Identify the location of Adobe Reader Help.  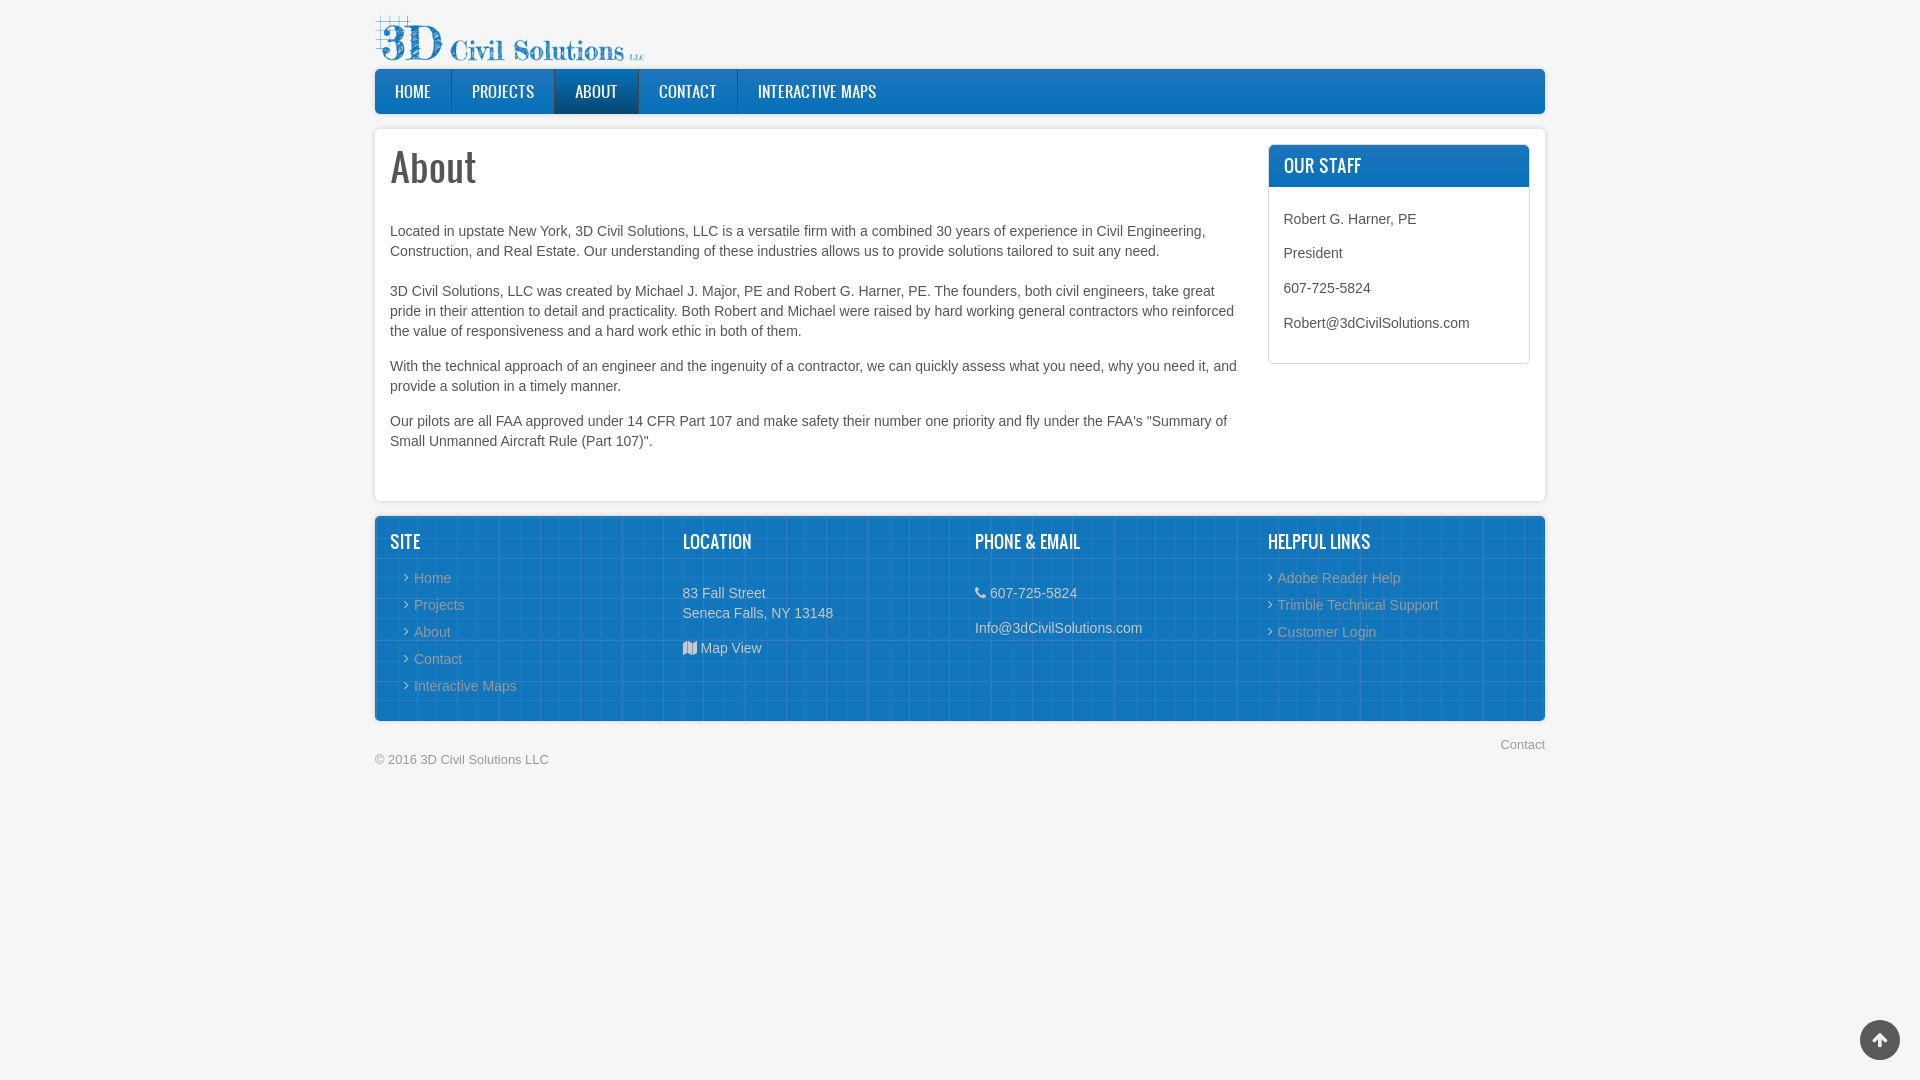
(1340, 578).